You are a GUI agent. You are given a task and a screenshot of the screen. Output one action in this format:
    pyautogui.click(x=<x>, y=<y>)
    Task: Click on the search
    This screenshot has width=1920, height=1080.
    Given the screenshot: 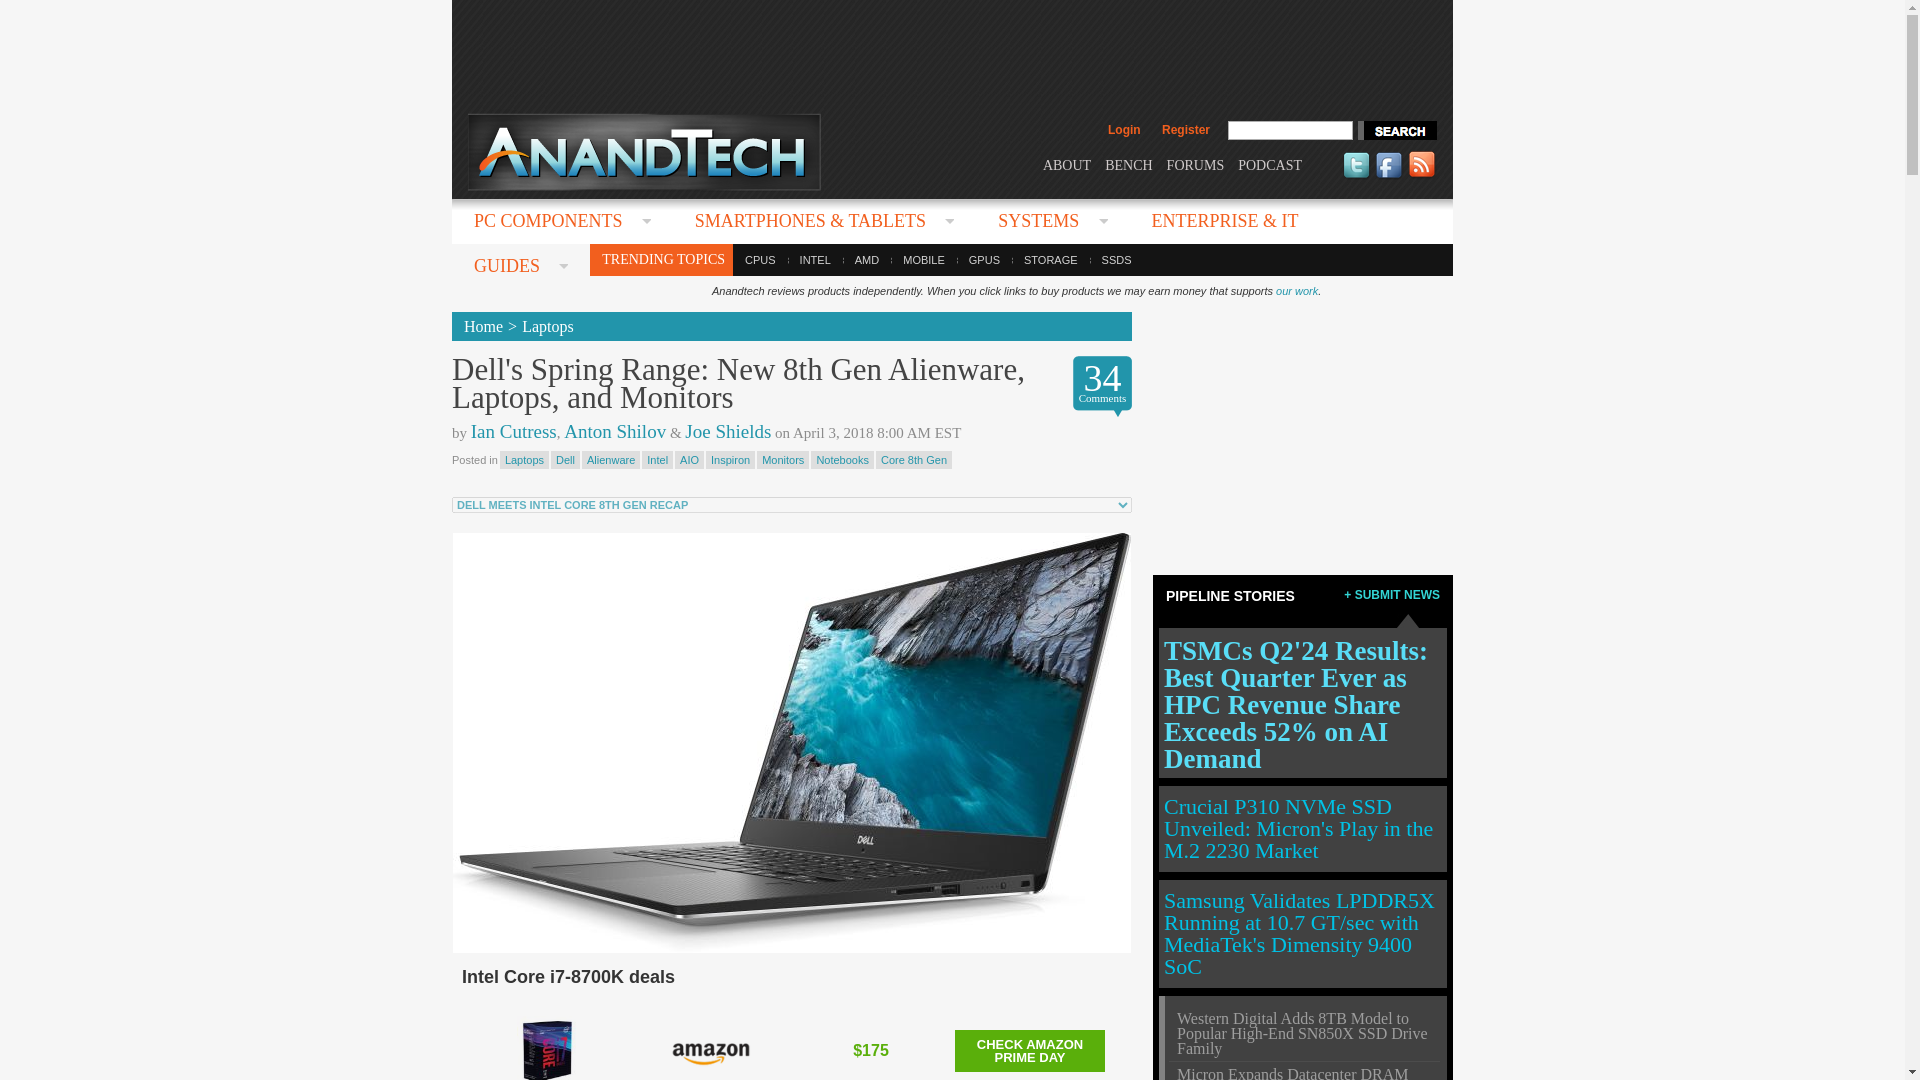 What is the action you would take?
    pyautogui.click(x=1396, y=130)
    